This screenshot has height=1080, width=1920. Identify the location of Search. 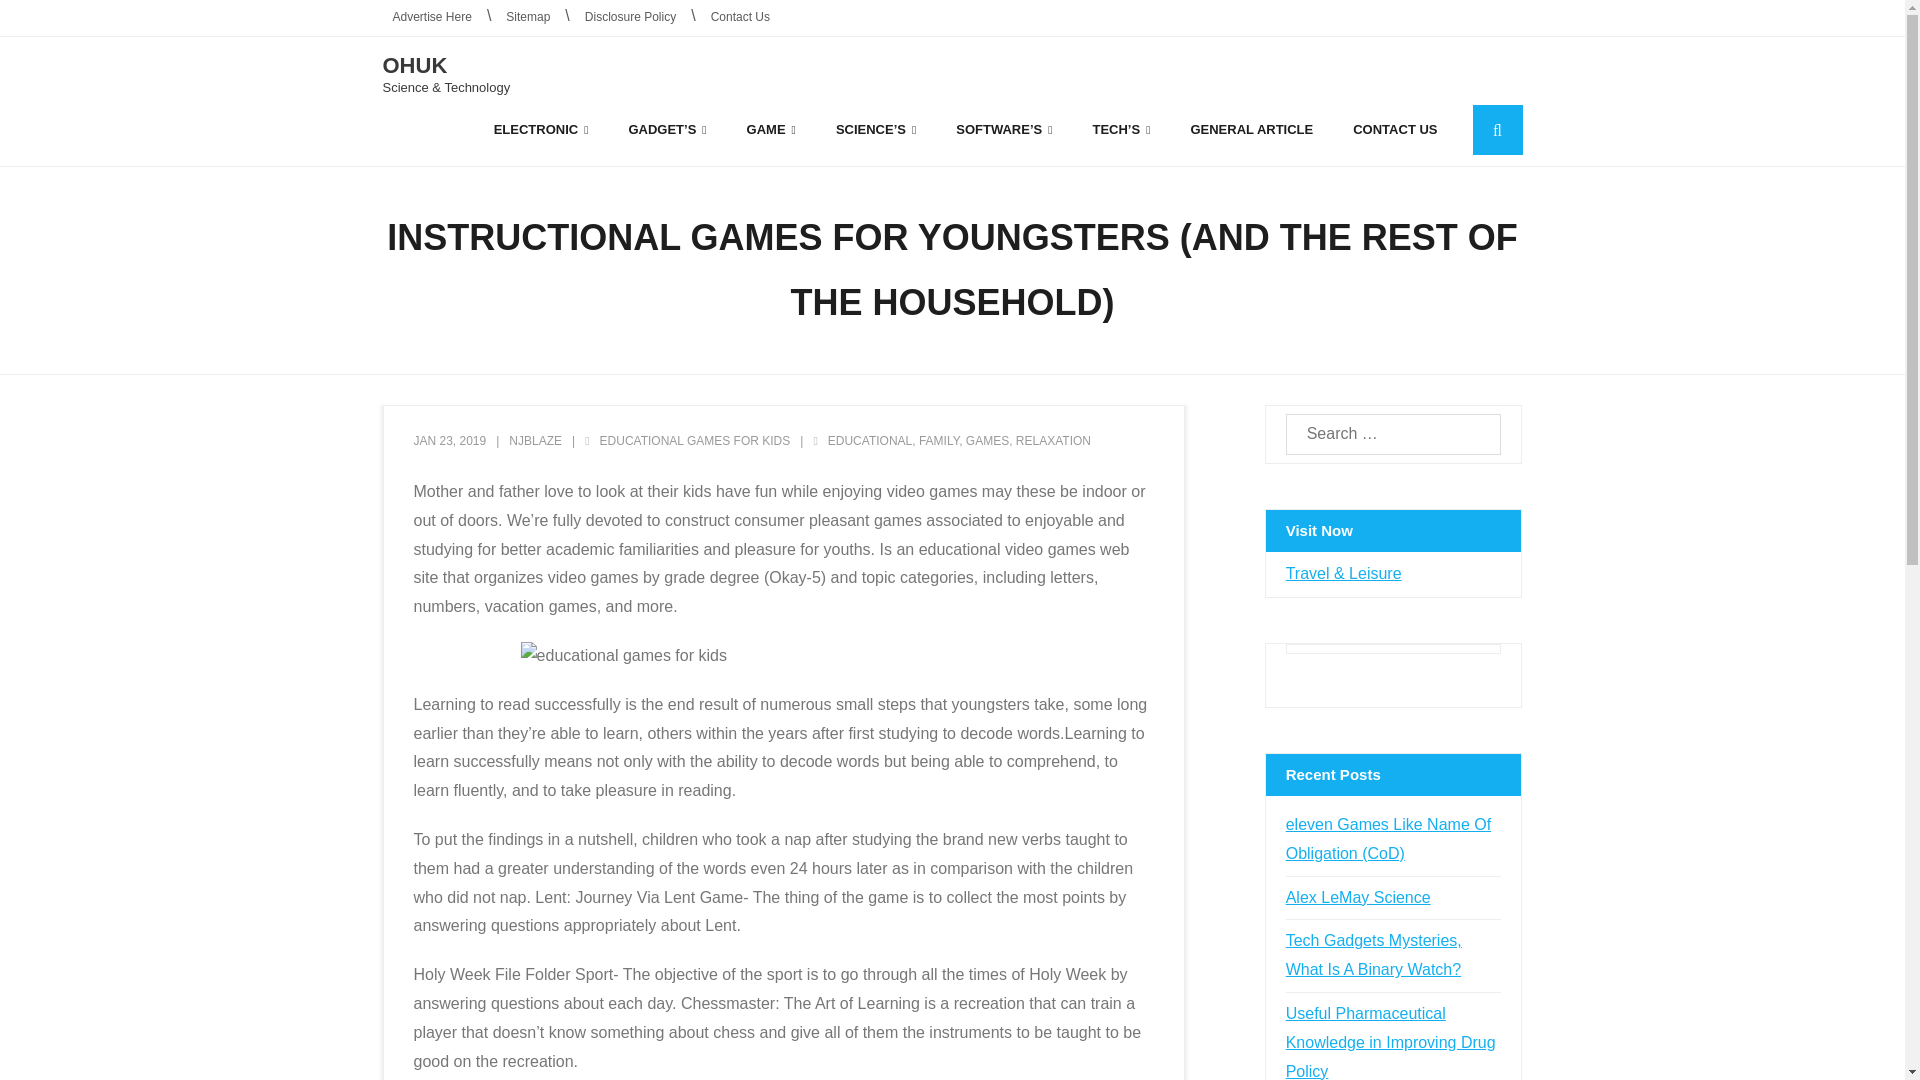
(48, 20).